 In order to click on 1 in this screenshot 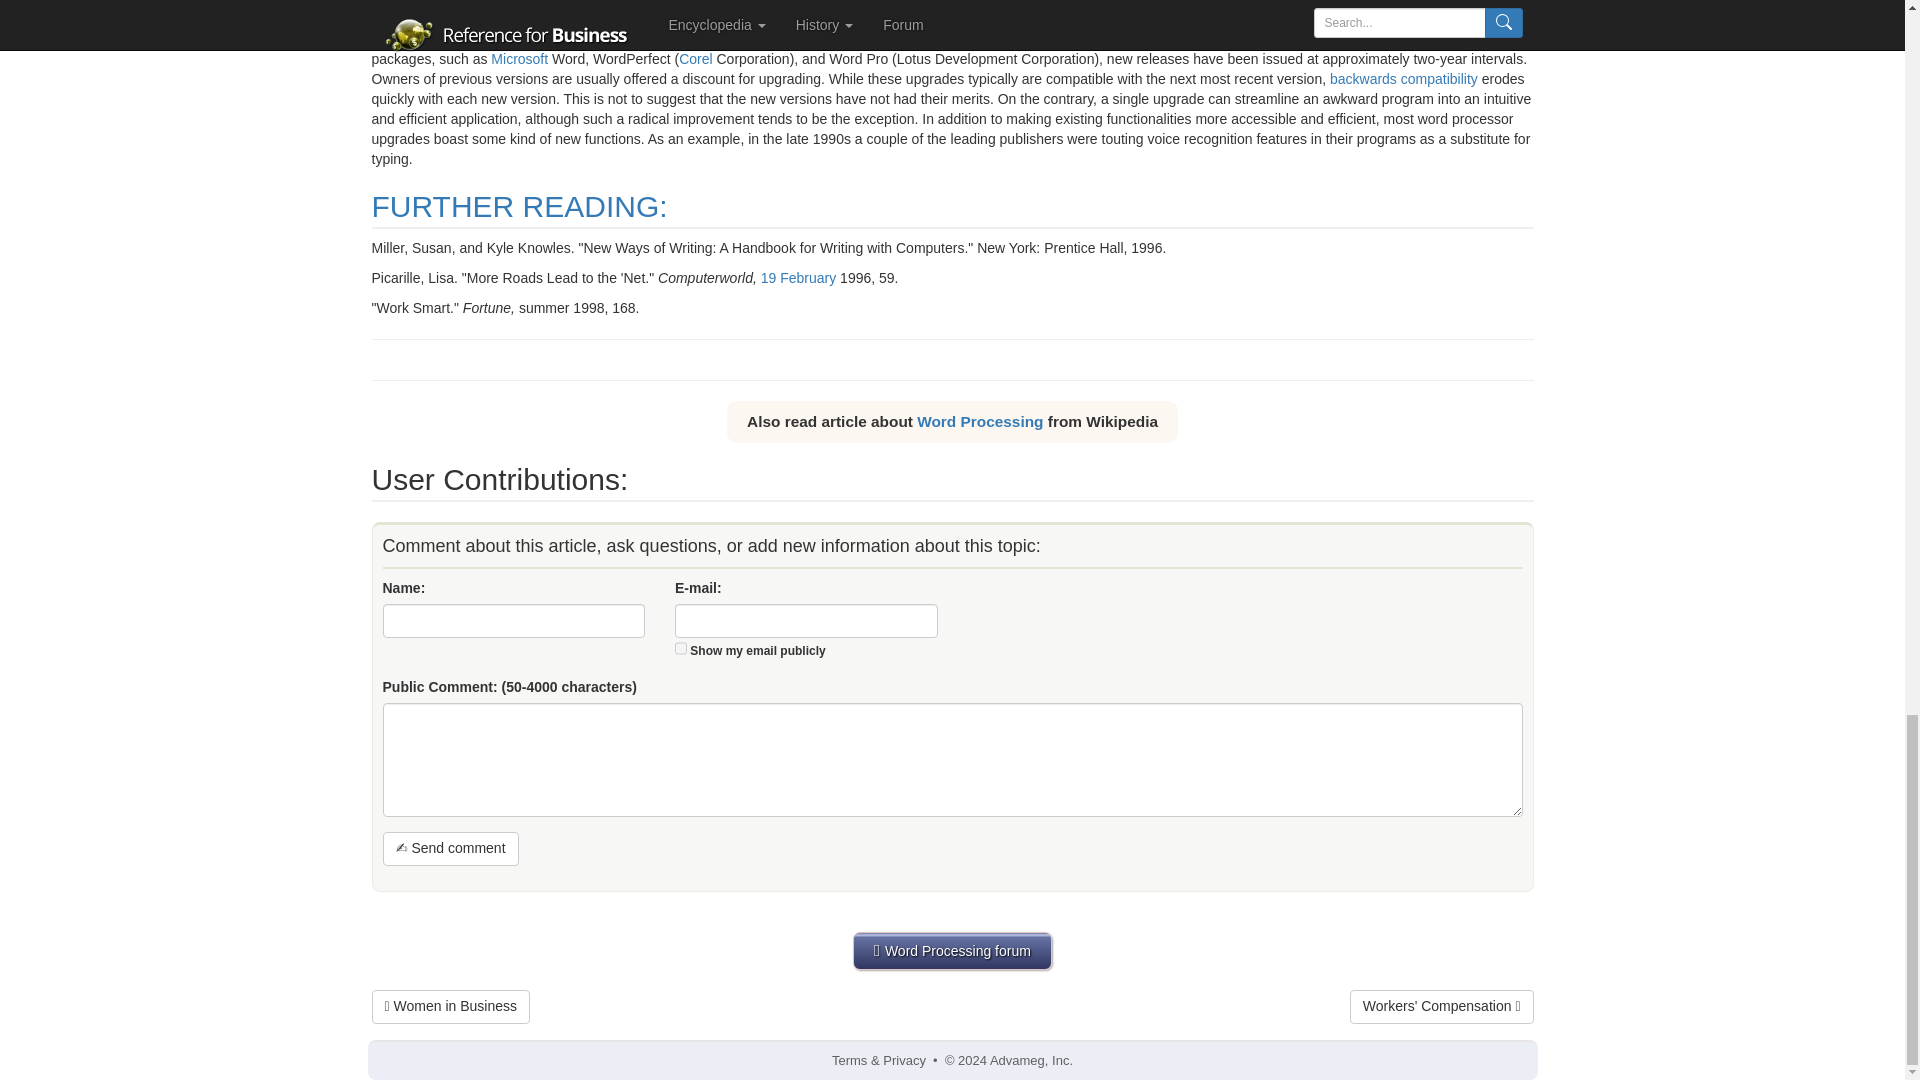, I will do `click(681, 648)`.